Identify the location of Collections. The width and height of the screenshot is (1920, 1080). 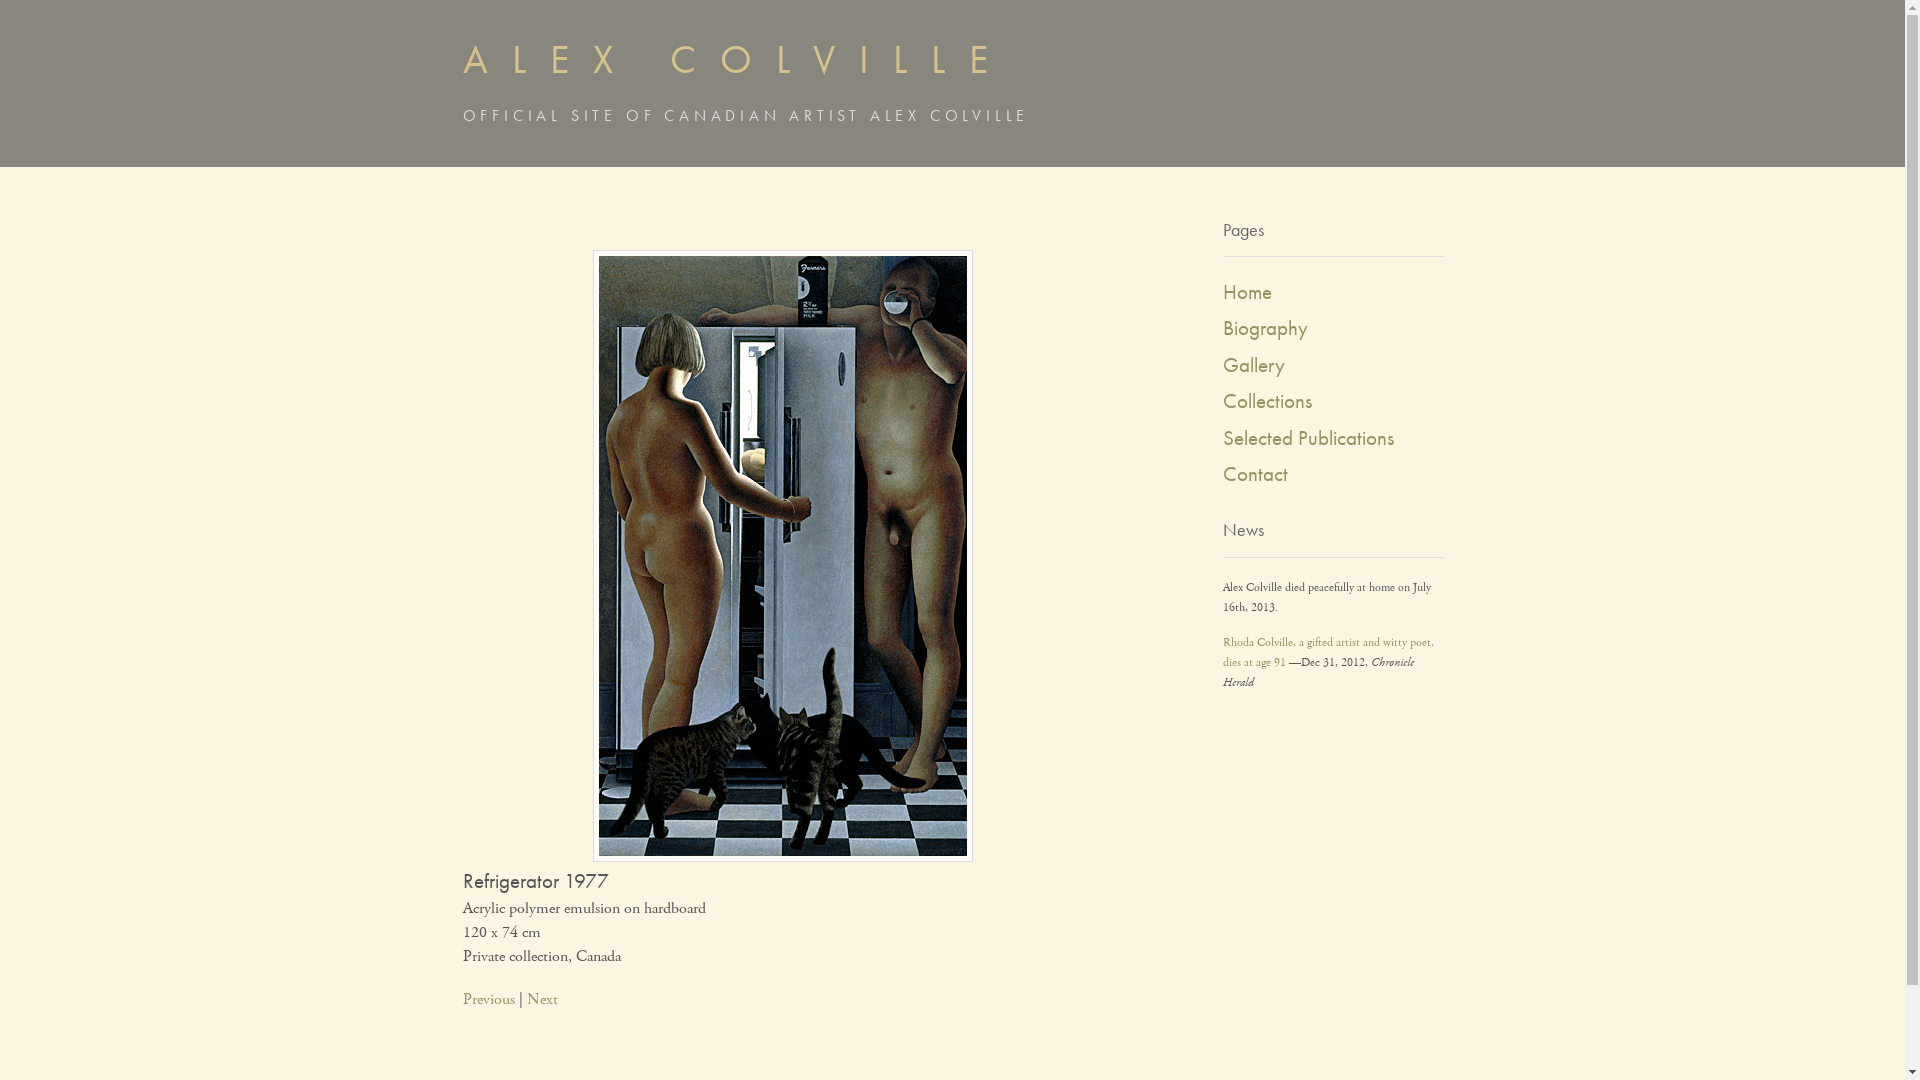
(1266, 400).